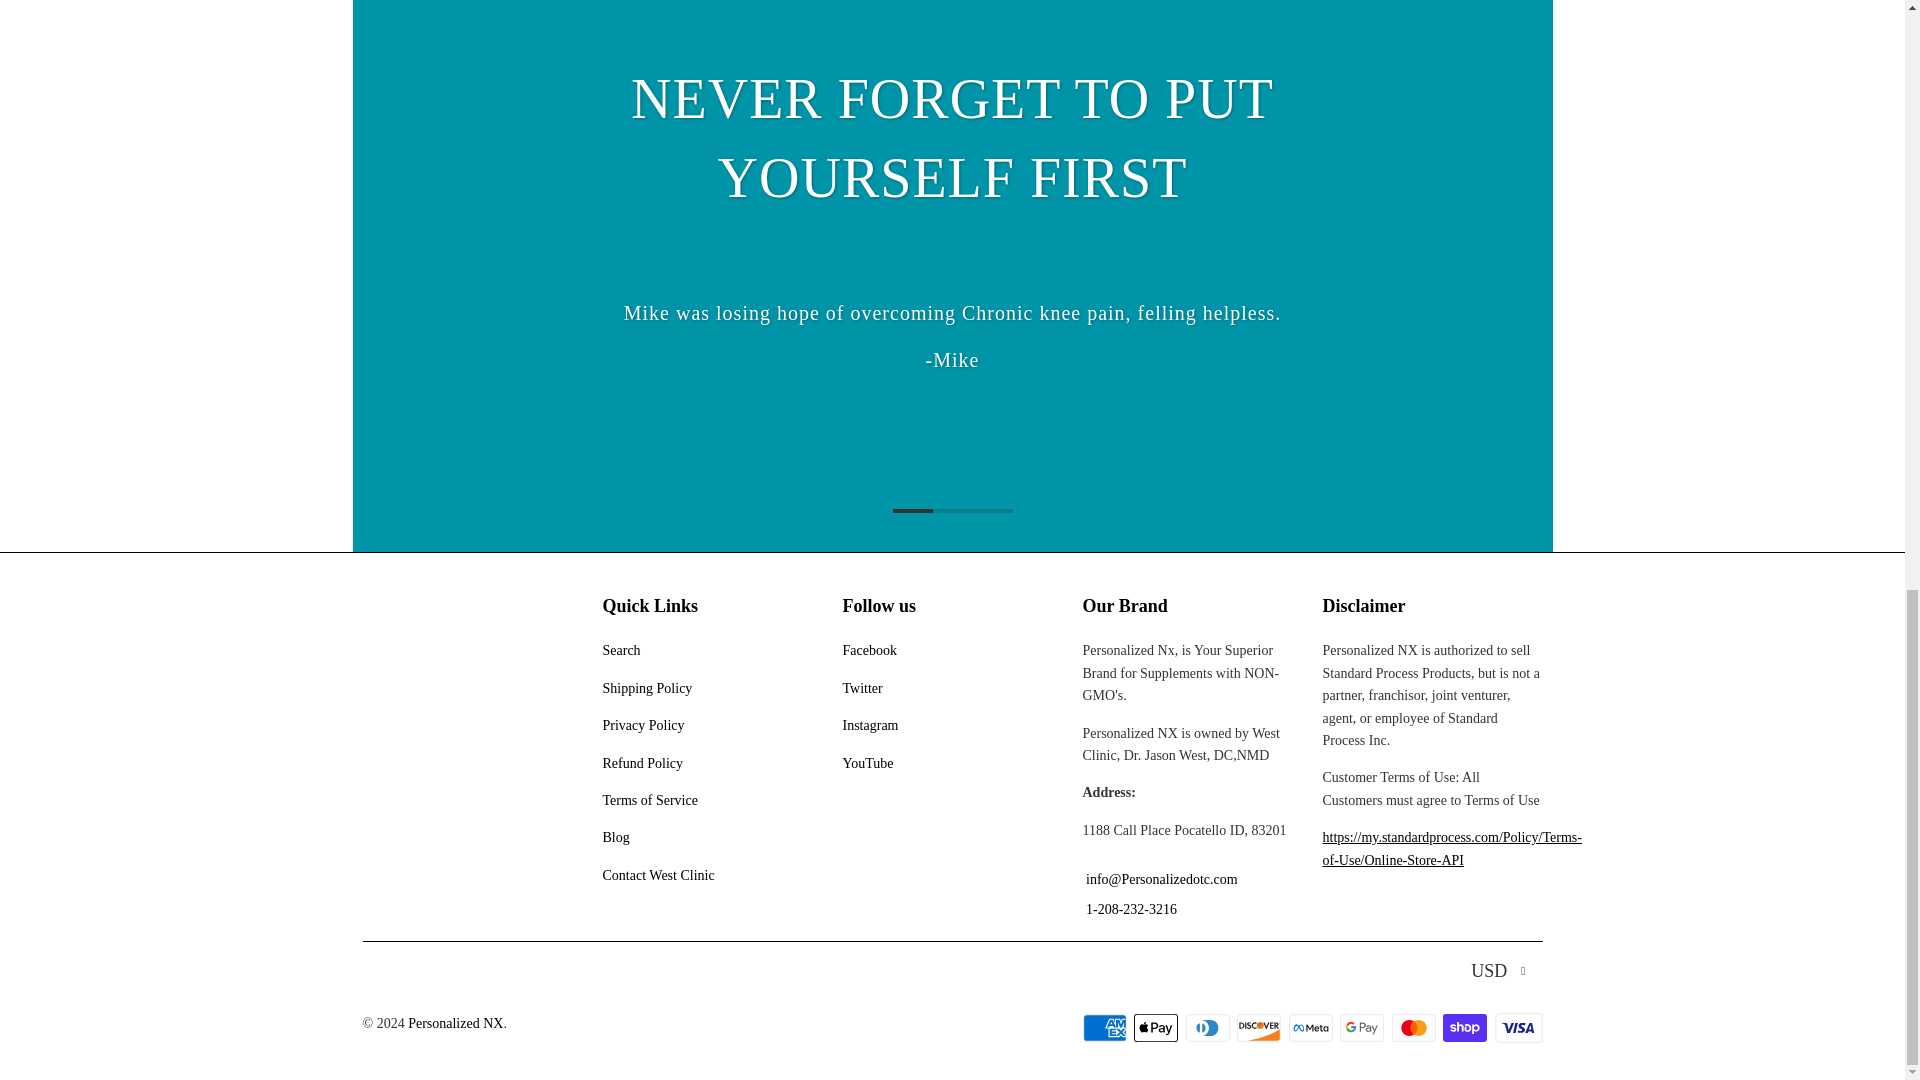 The image size is (1920, 1080). Describe the element at coordinates (1364, 1028) in the screenshot. I see `Google Pay` at that location.